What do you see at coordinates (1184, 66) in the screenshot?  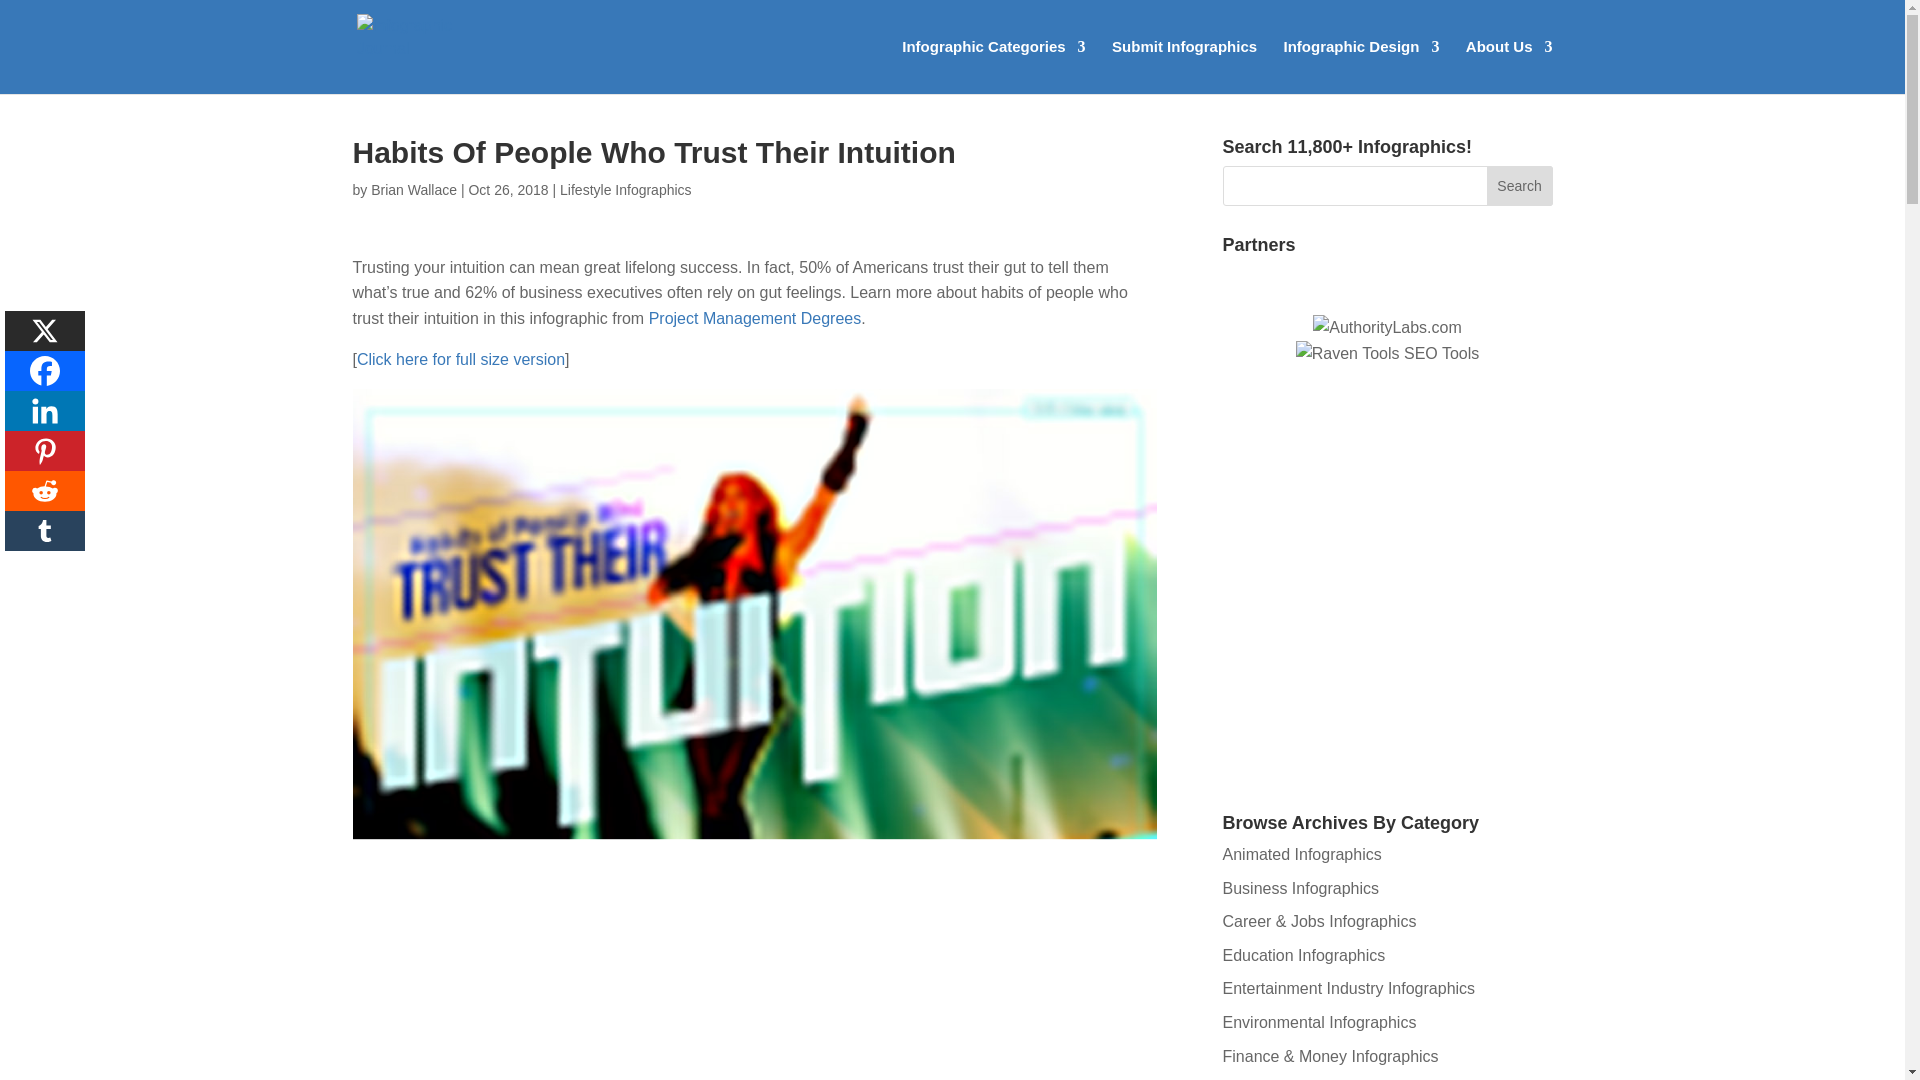 I see `Submit Infographics` at bounding box center [1184, 66].